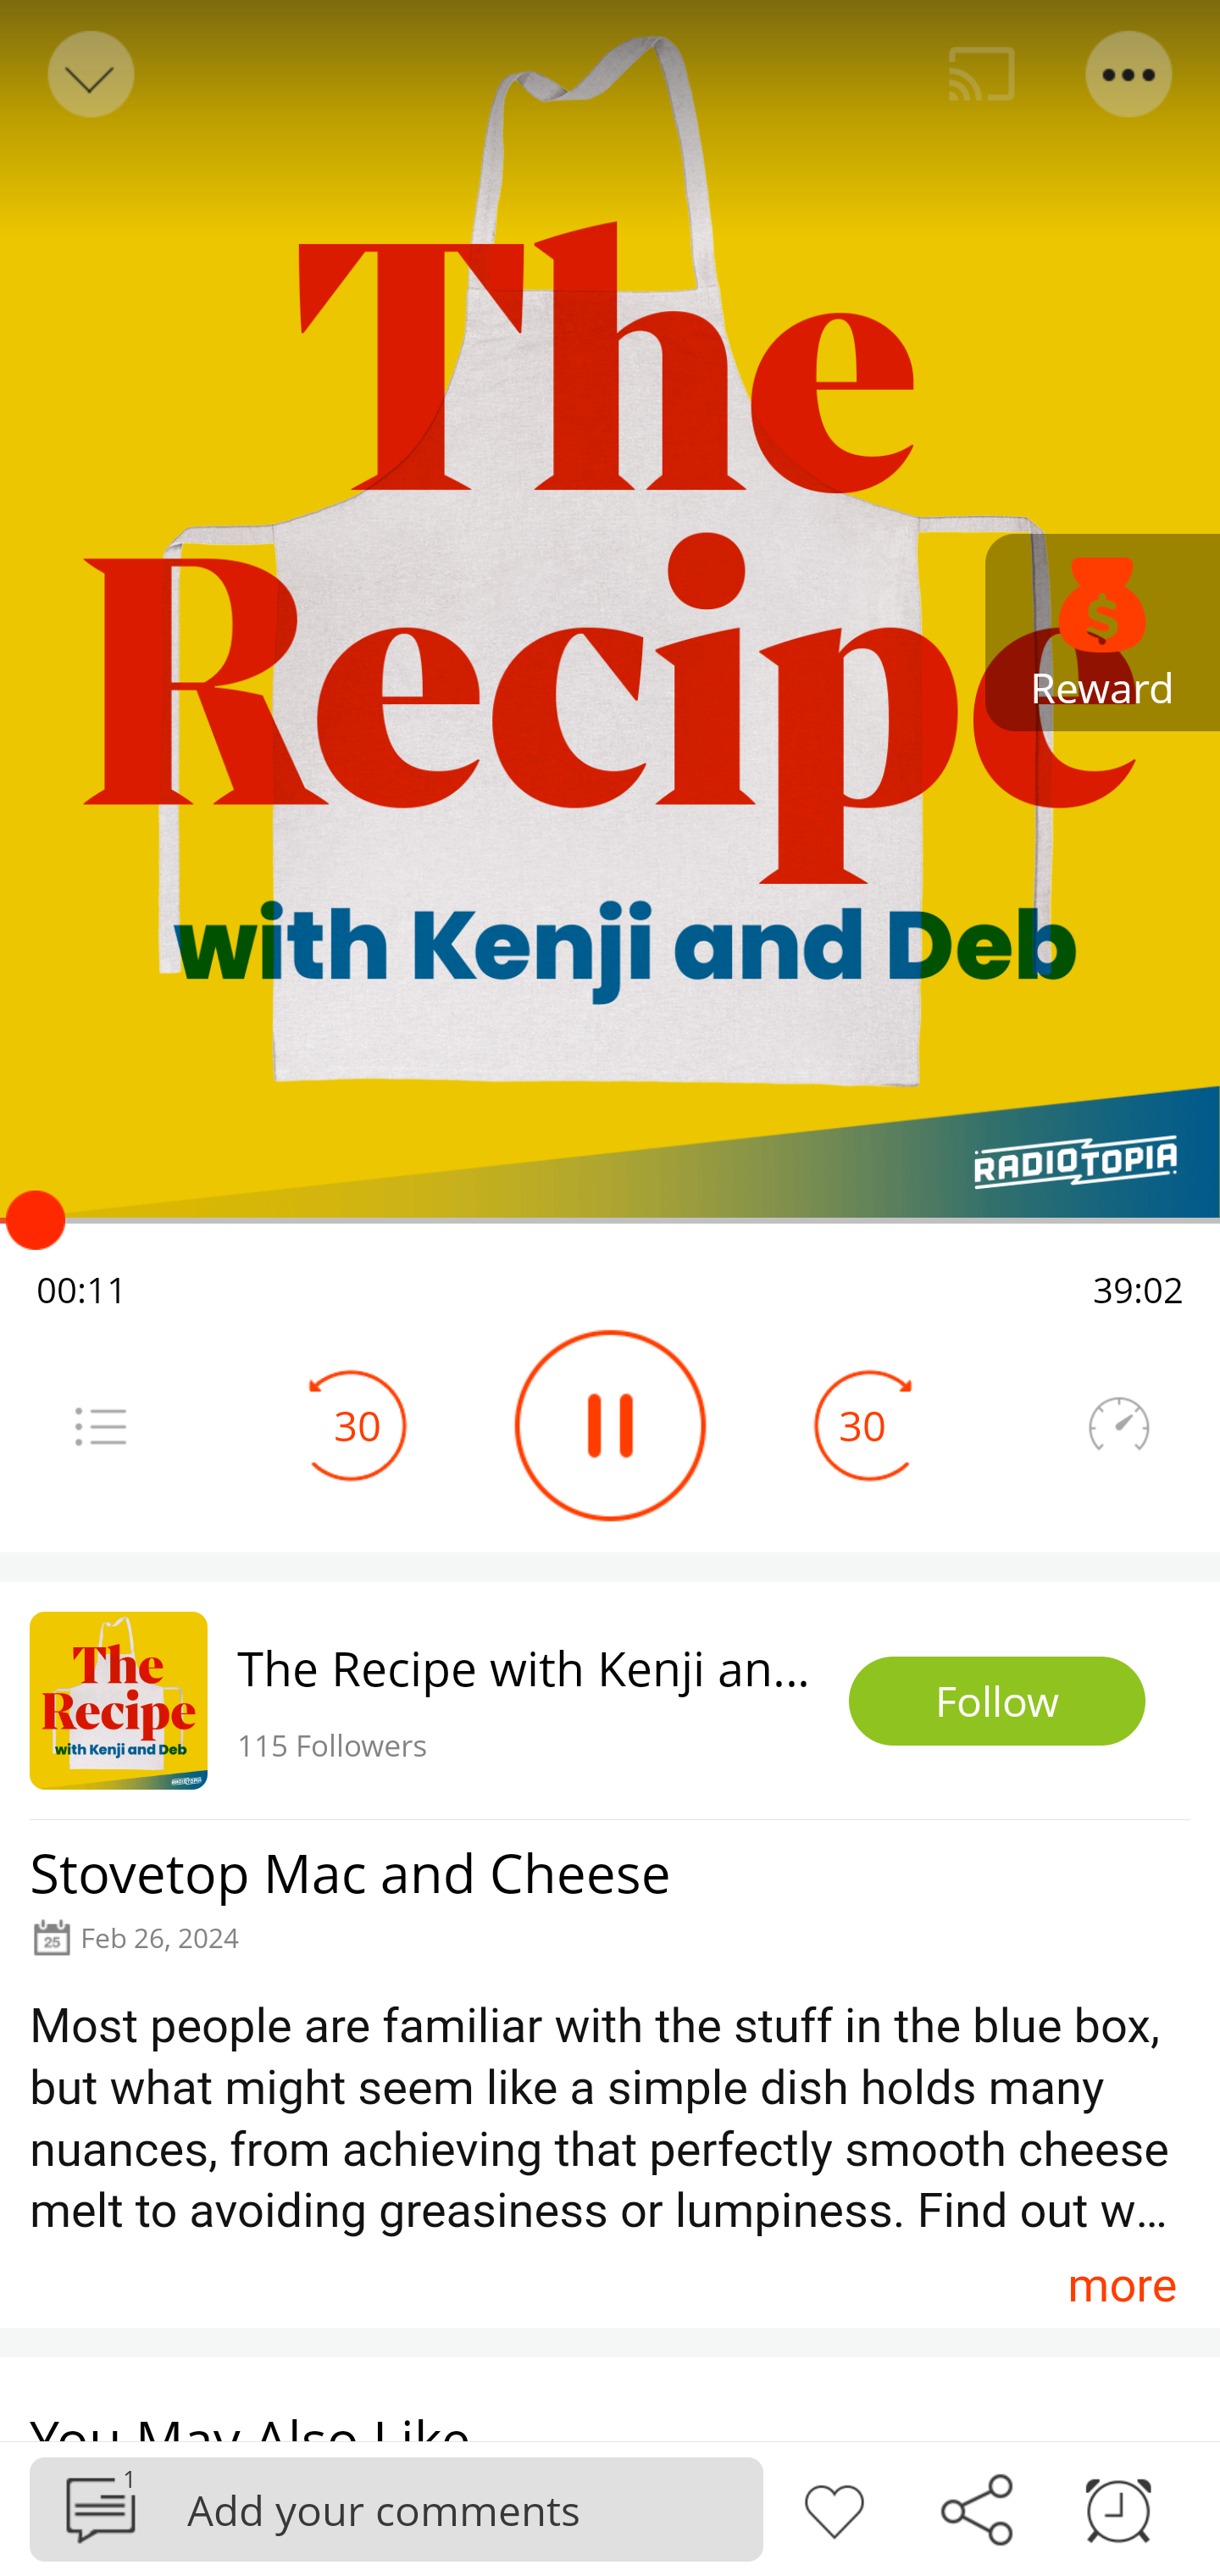  I want to click on Reward, so click(1103, 632).